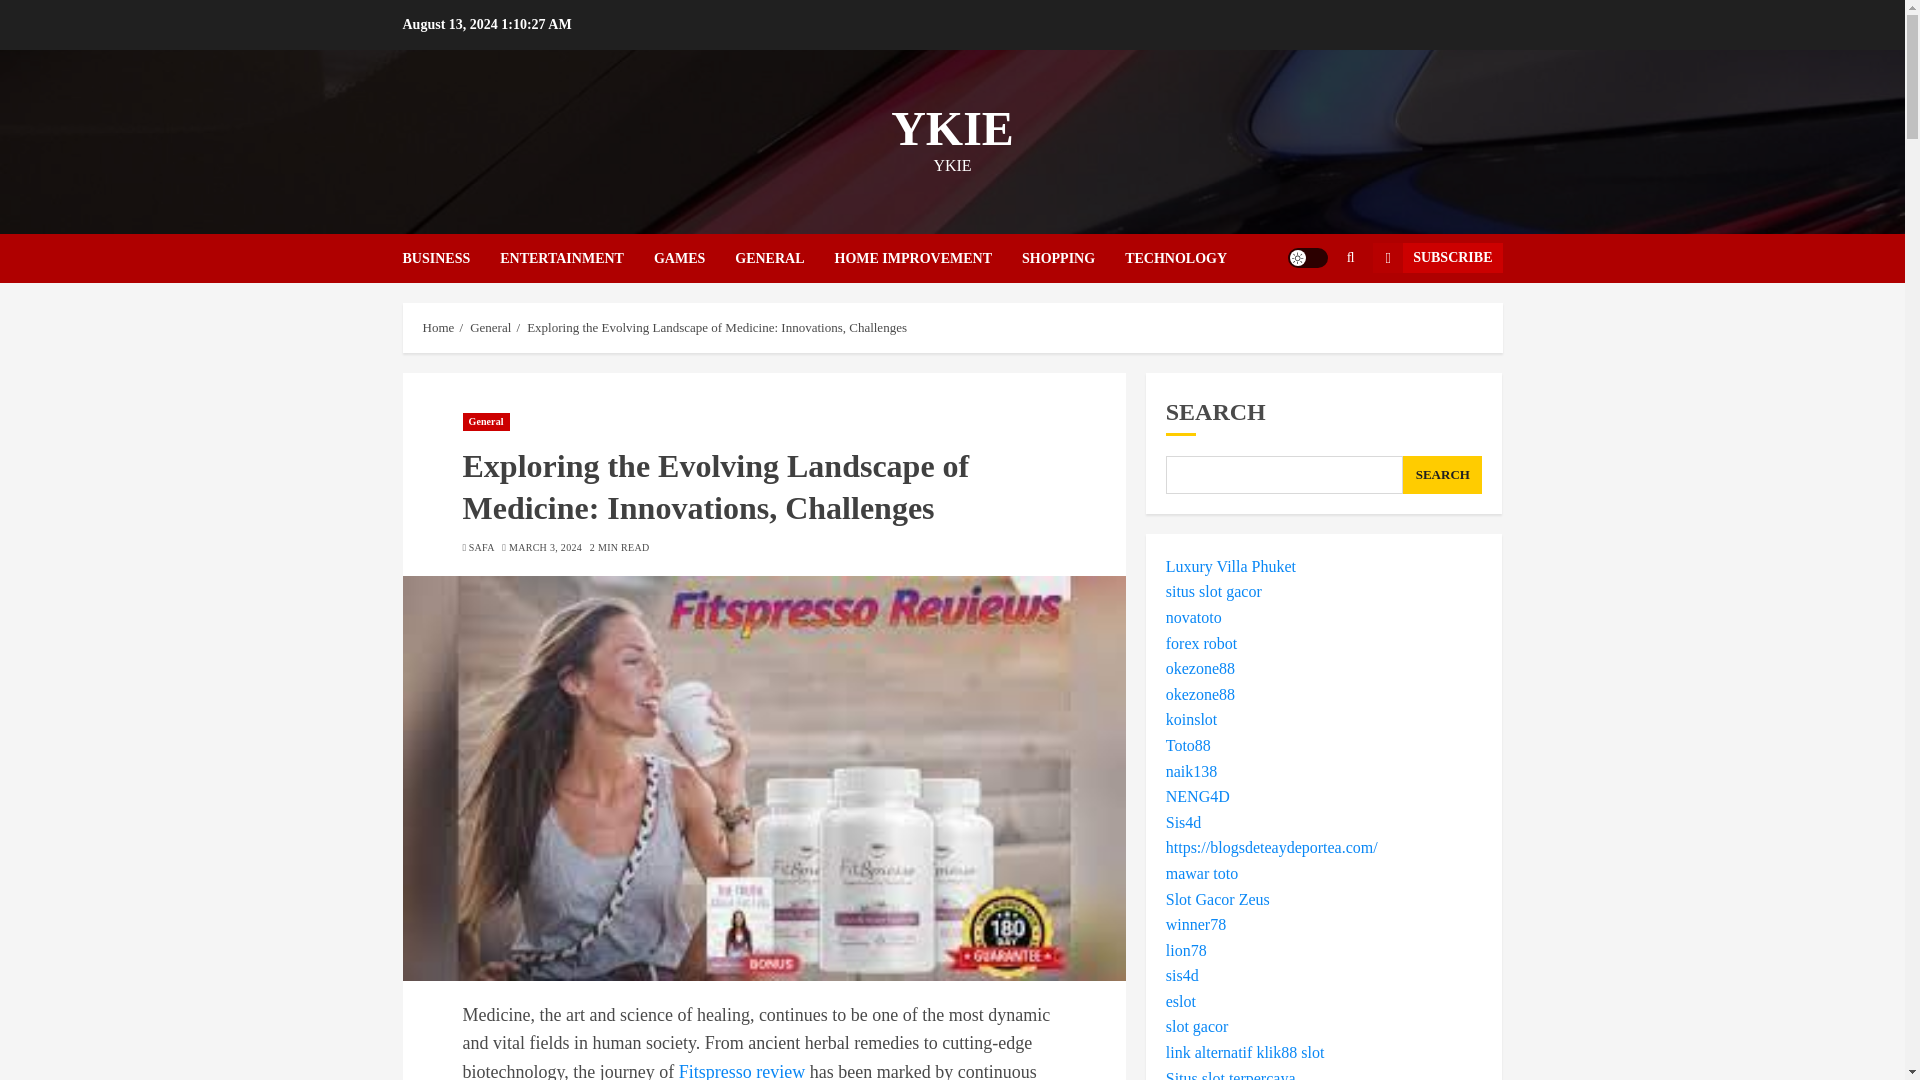 Image resolution: width=1920 pixels, height=1080 pixels. What do you see at coordinates (1191, 718) in the screenshot?
I see `koinslot` at bounding box center [1191, 718].